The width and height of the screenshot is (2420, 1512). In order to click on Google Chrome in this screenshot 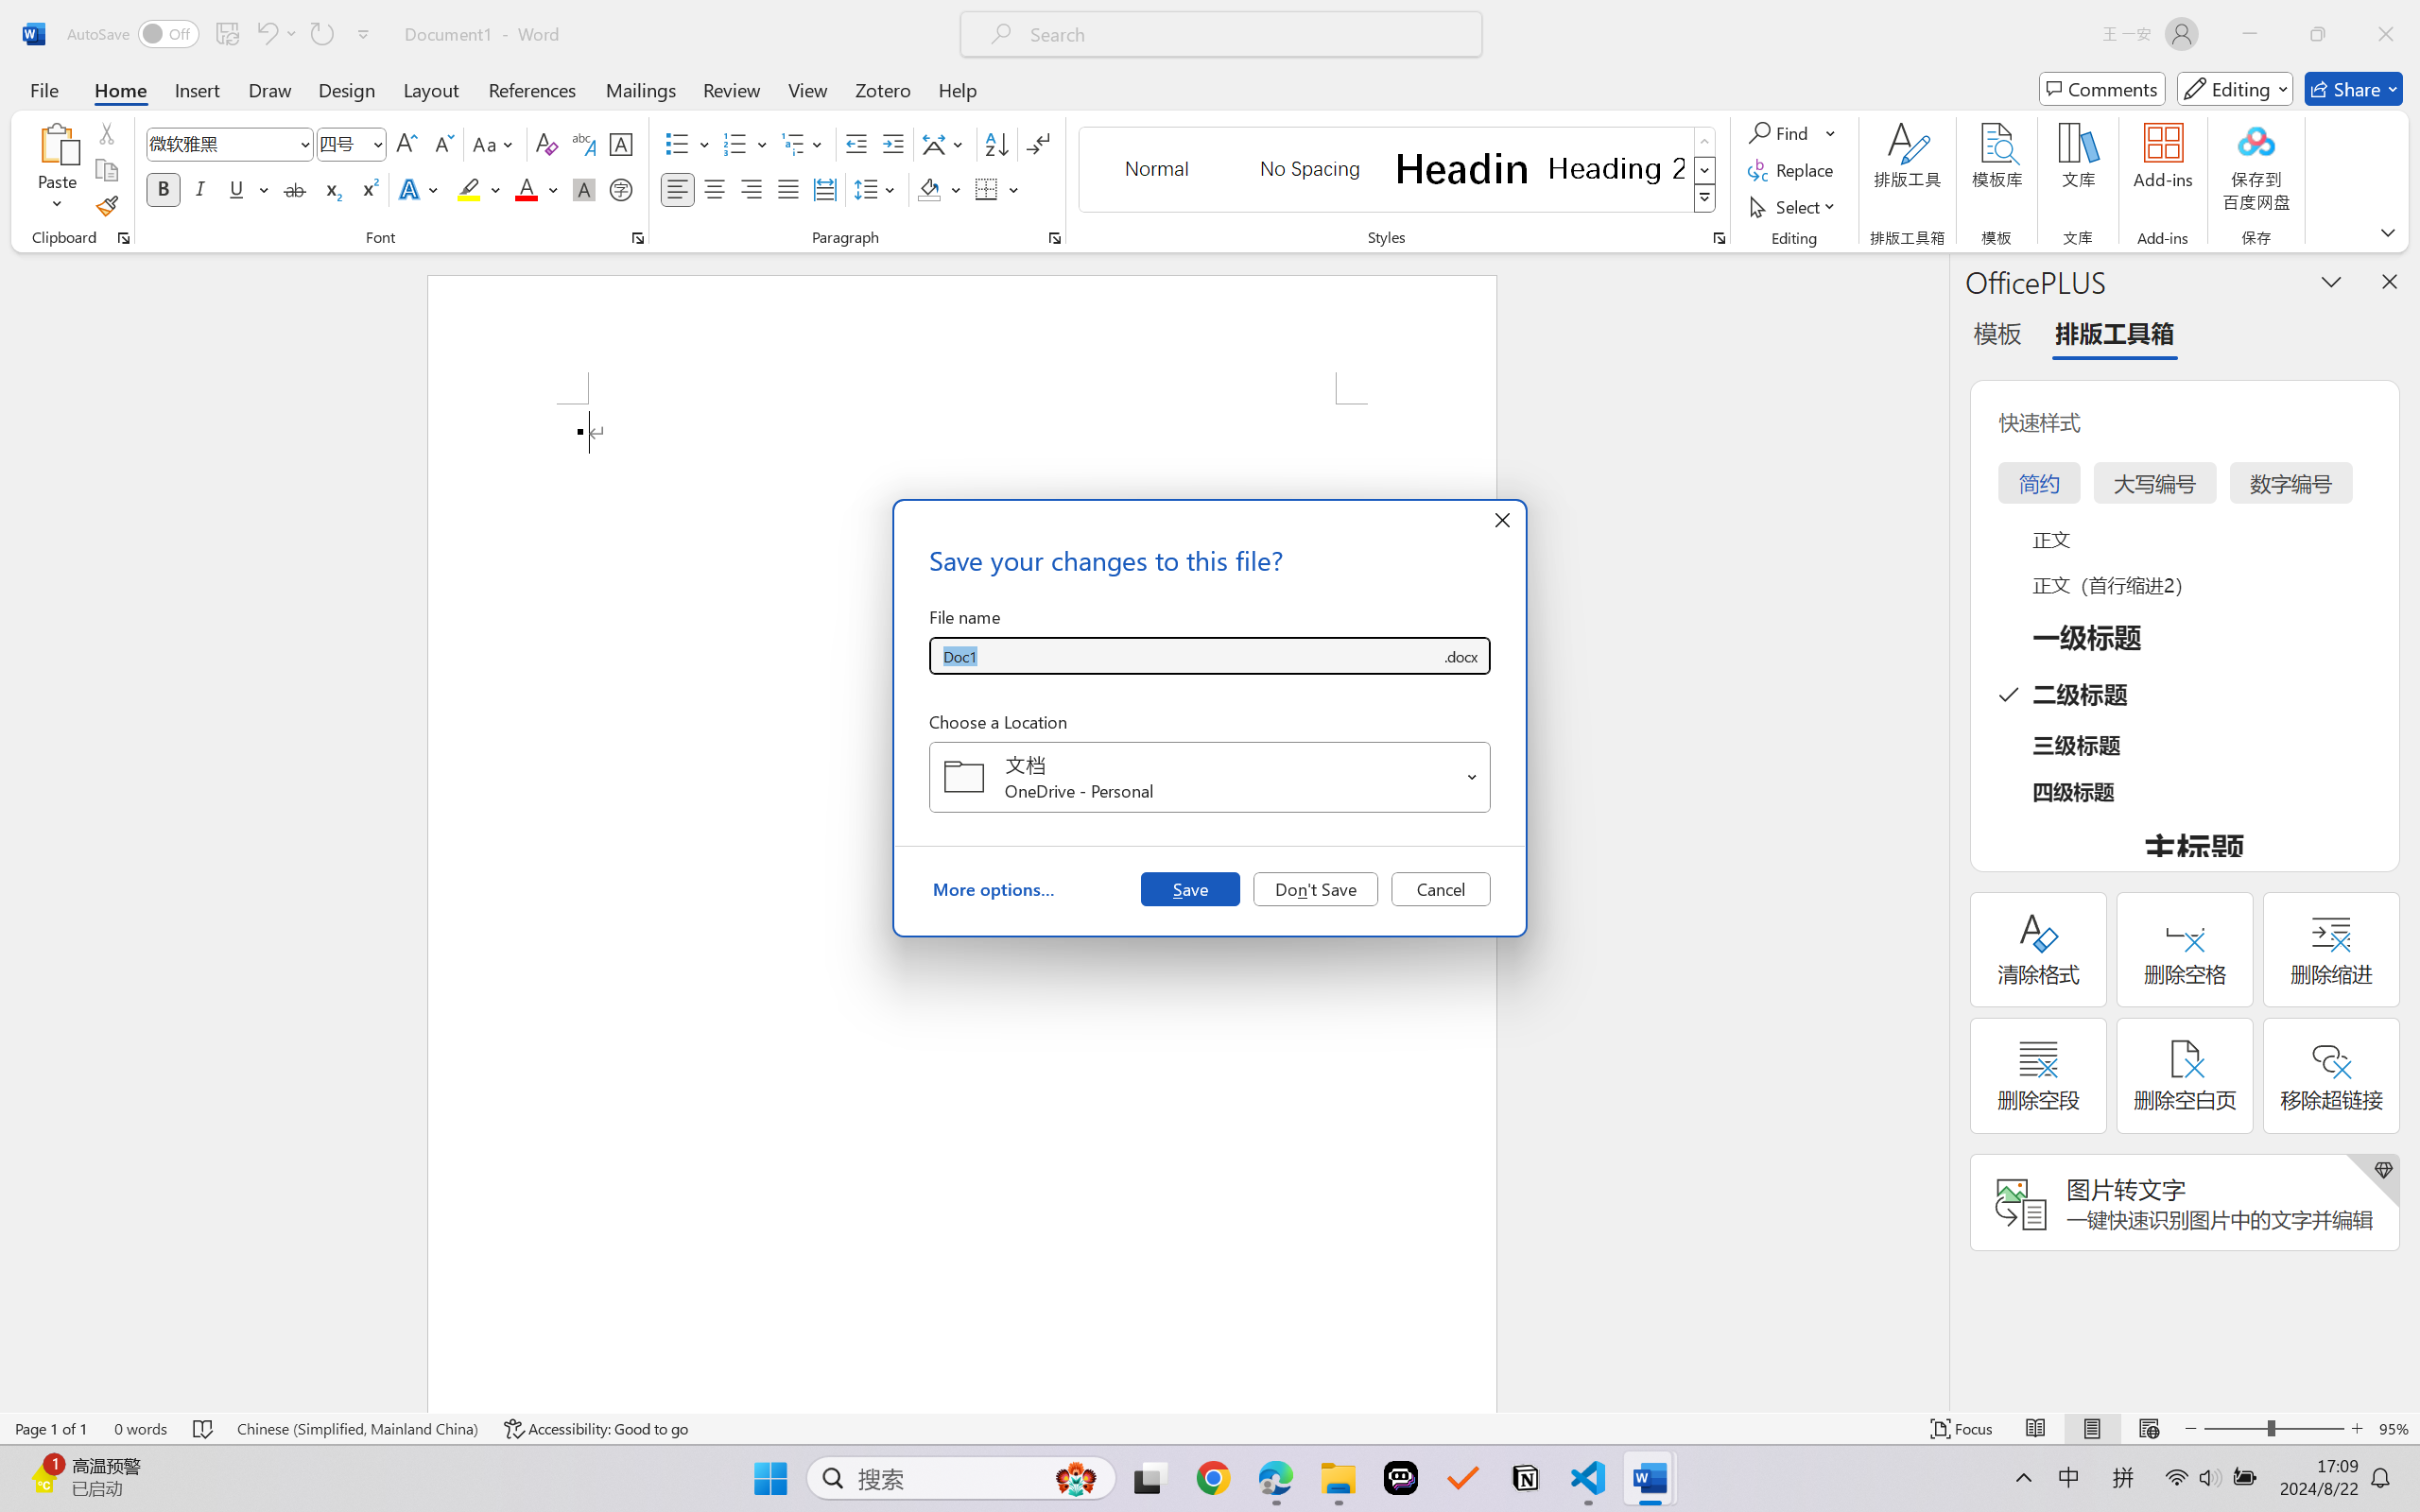, I will do `click(1213, 1478)`.